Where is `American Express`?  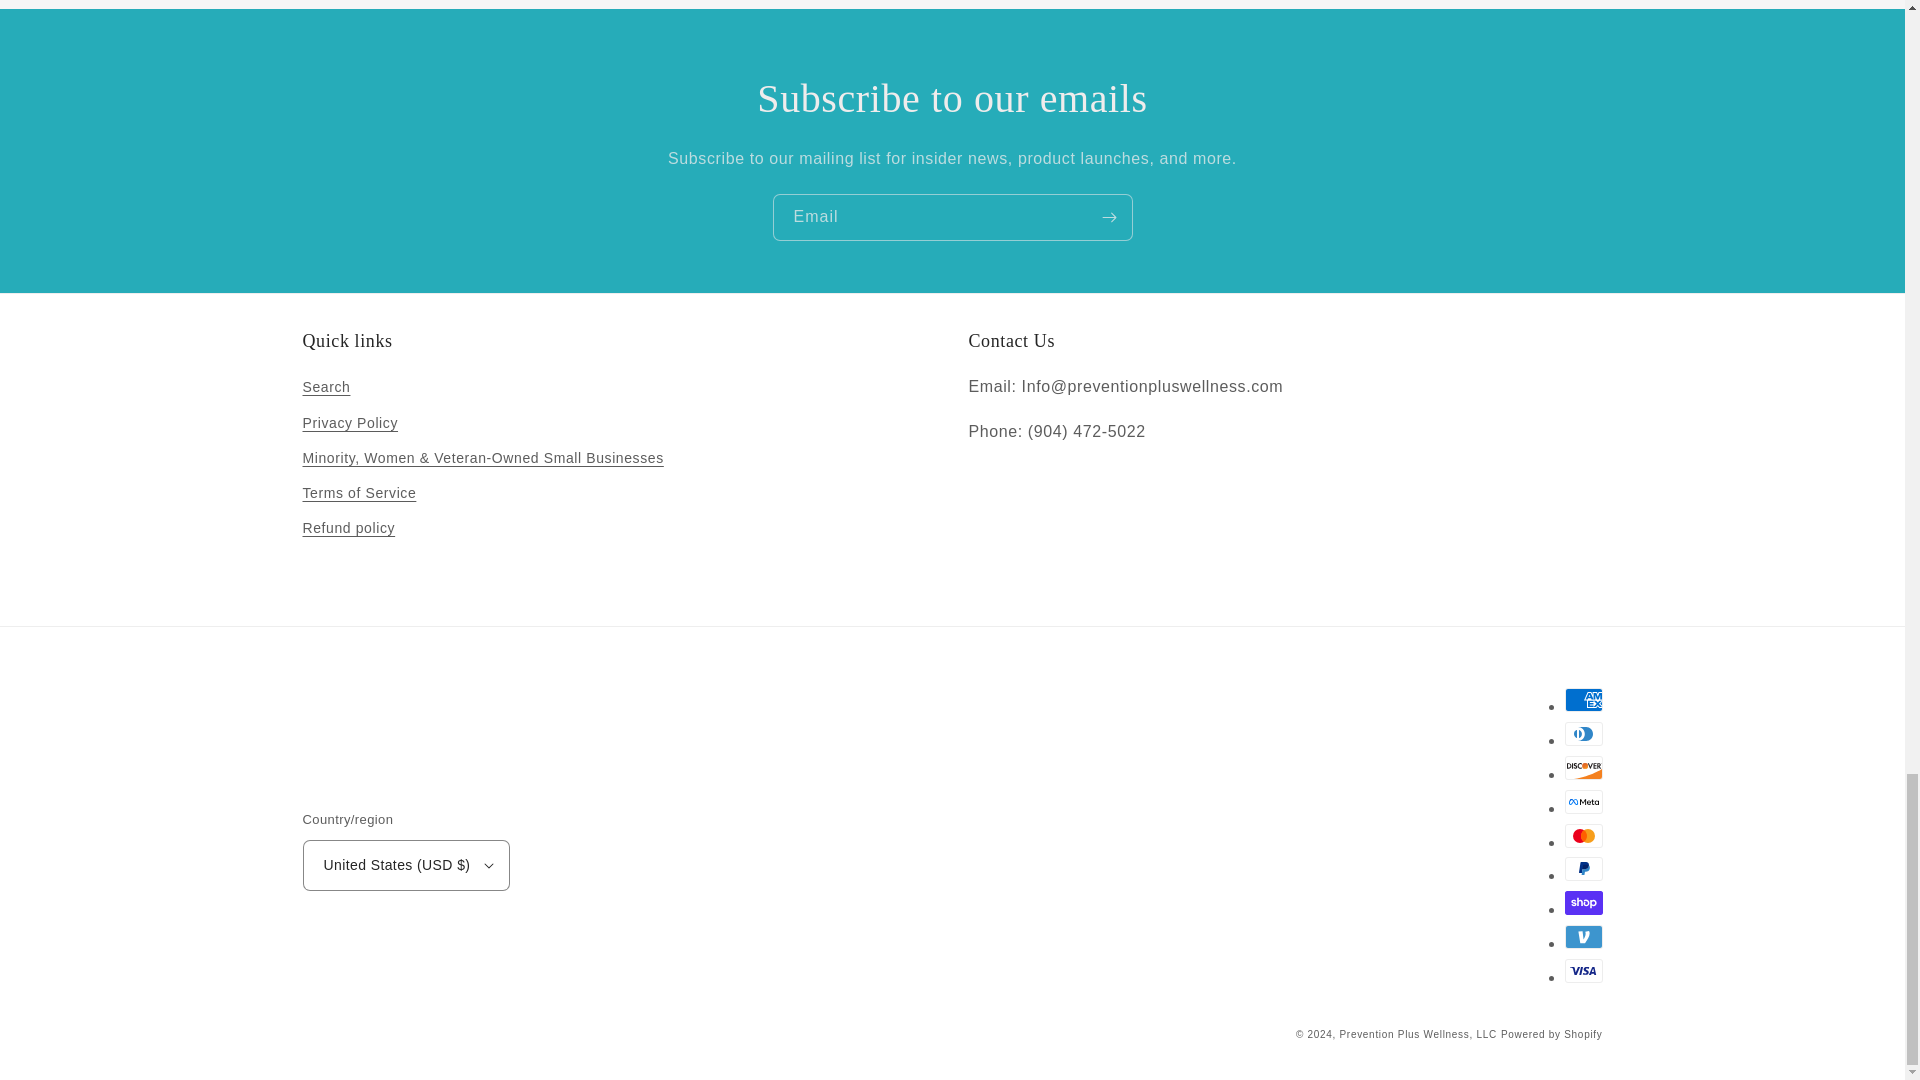 American Express is located at coordinates (1582, 699).